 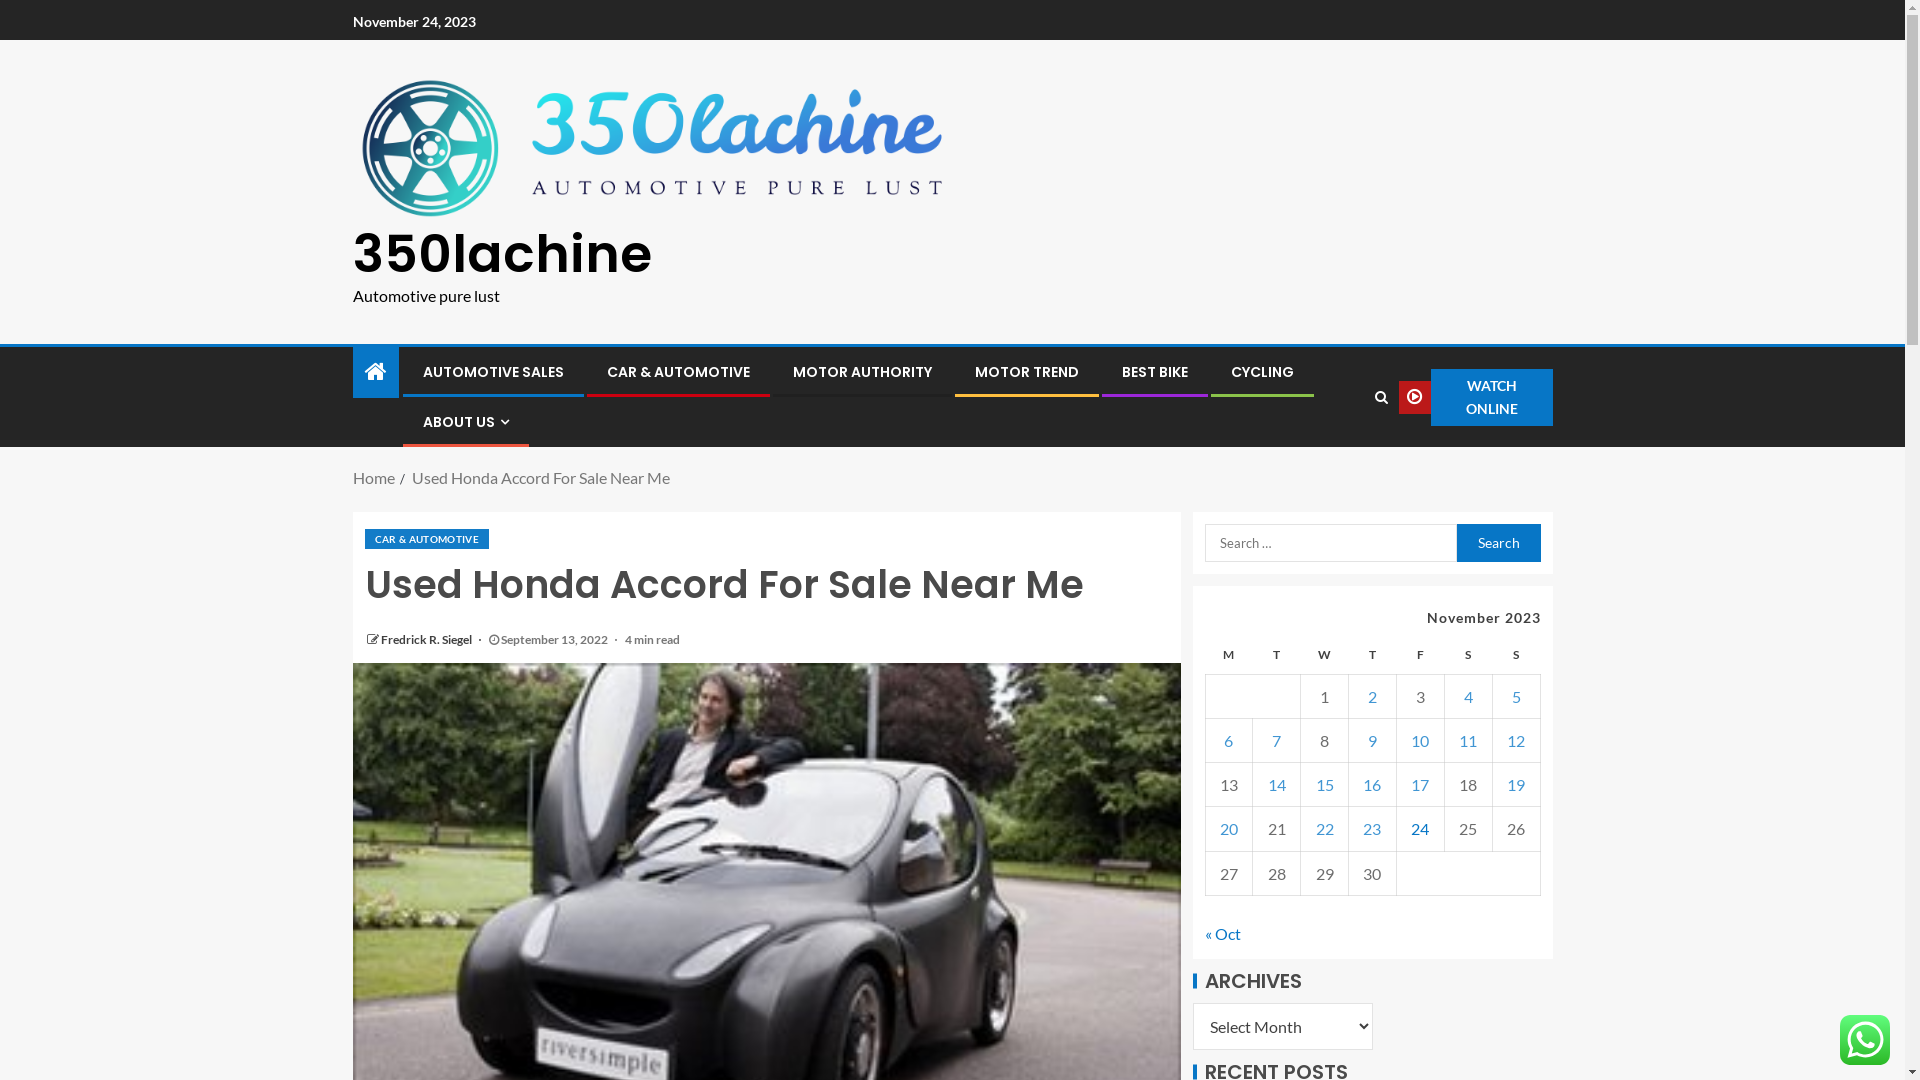 What do you see at coordinates (1229, 828) in the screenshot?
I see `20` at bounding box center [1229, 828].